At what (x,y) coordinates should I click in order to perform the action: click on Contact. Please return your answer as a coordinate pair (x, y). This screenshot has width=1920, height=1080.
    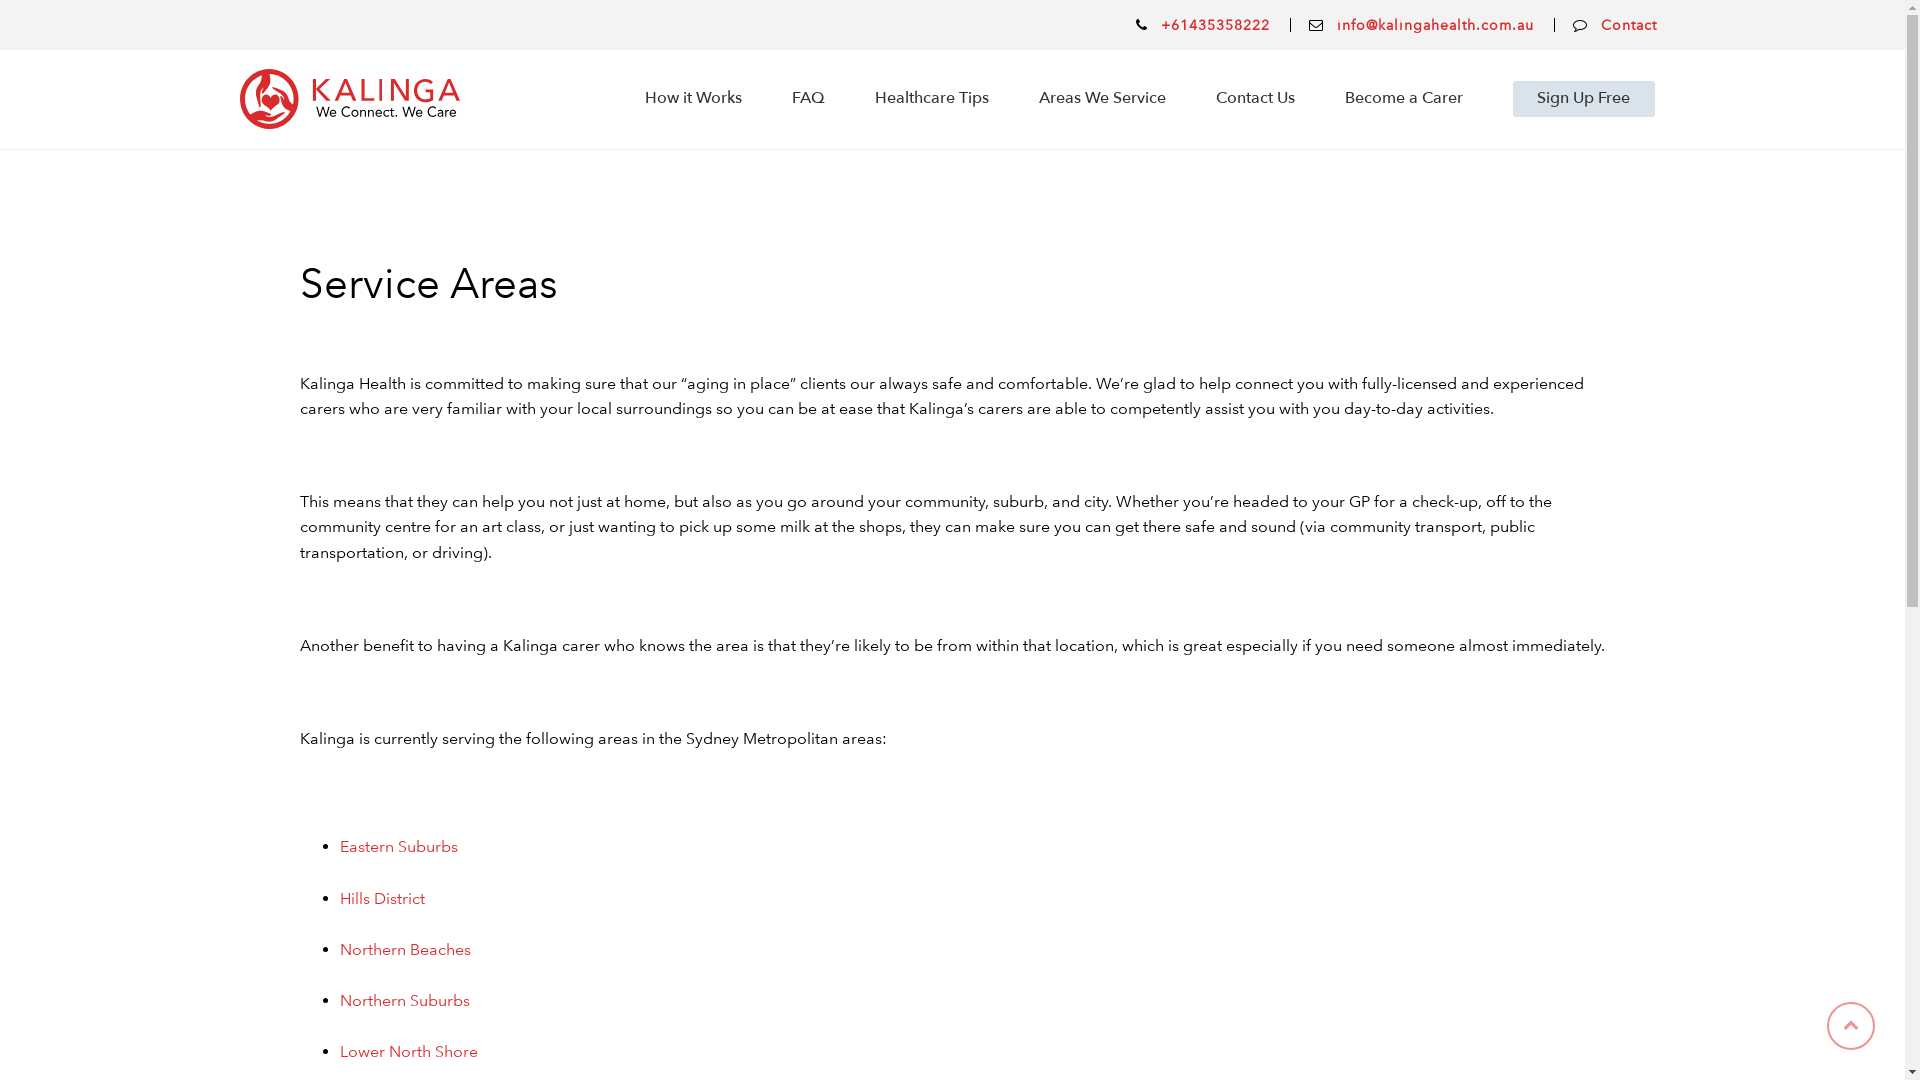
    Looking at the image, I should click on (1629, 25).